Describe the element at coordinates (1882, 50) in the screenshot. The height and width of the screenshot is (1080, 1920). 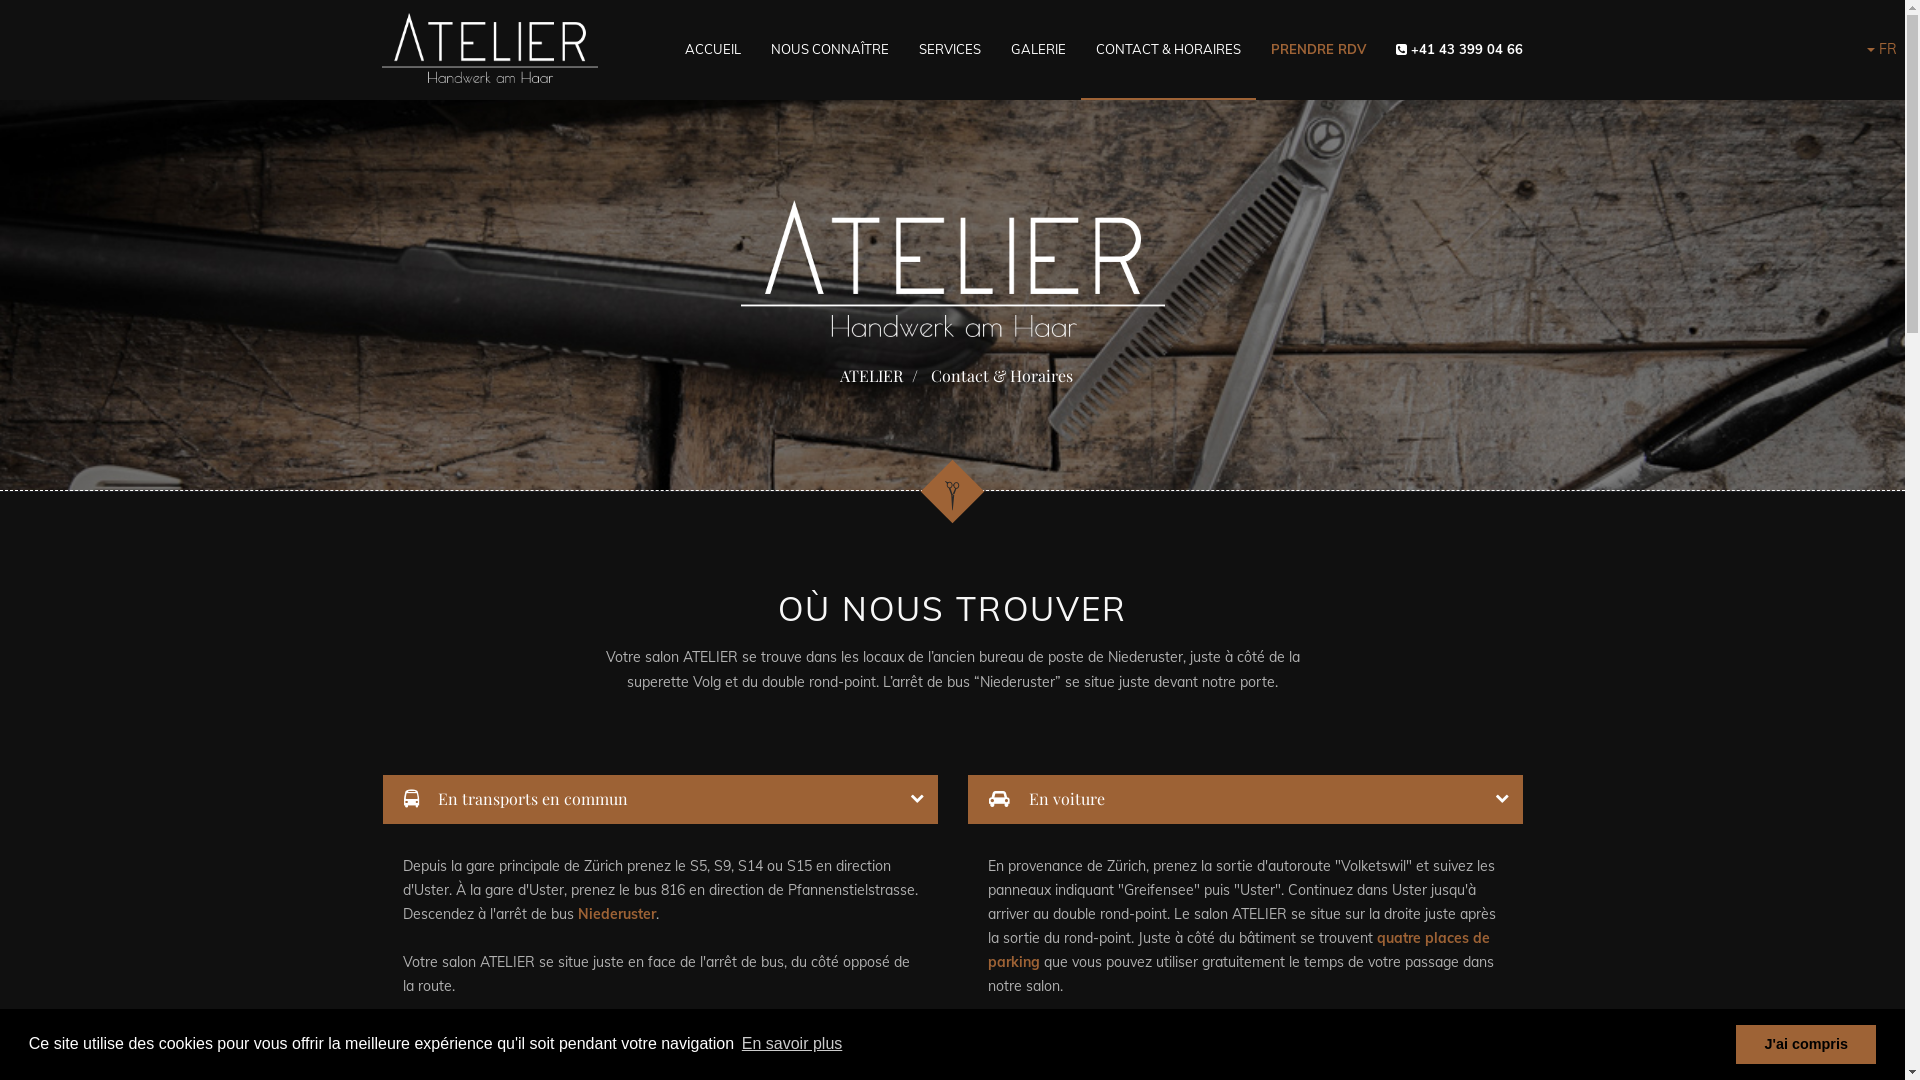
I see `FR` at that location.